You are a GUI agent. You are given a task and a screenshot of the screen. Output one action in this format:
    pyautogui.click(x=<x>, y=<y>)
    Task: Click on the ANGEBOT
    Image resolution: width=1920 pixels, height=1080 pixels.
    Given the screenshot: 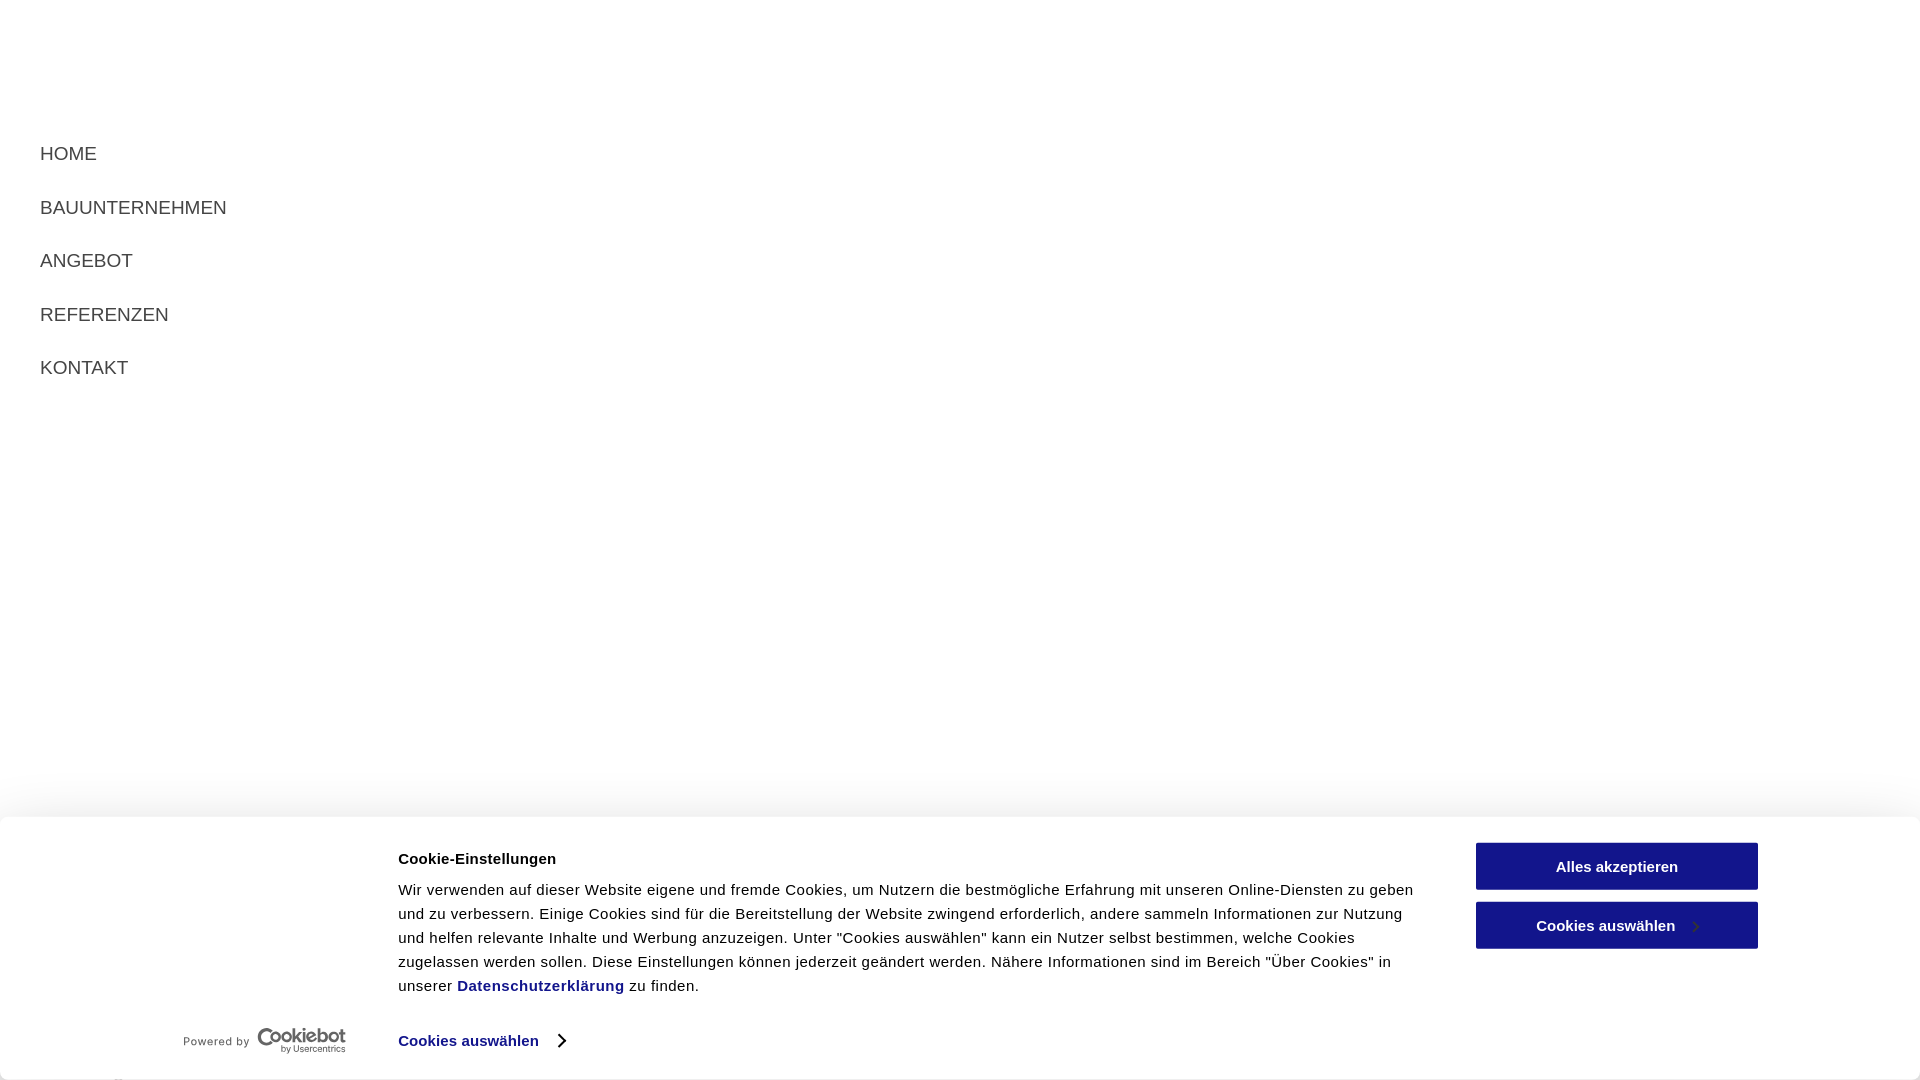 What is the action you would take?
    pyautogui.click(x=473, y=262)
    